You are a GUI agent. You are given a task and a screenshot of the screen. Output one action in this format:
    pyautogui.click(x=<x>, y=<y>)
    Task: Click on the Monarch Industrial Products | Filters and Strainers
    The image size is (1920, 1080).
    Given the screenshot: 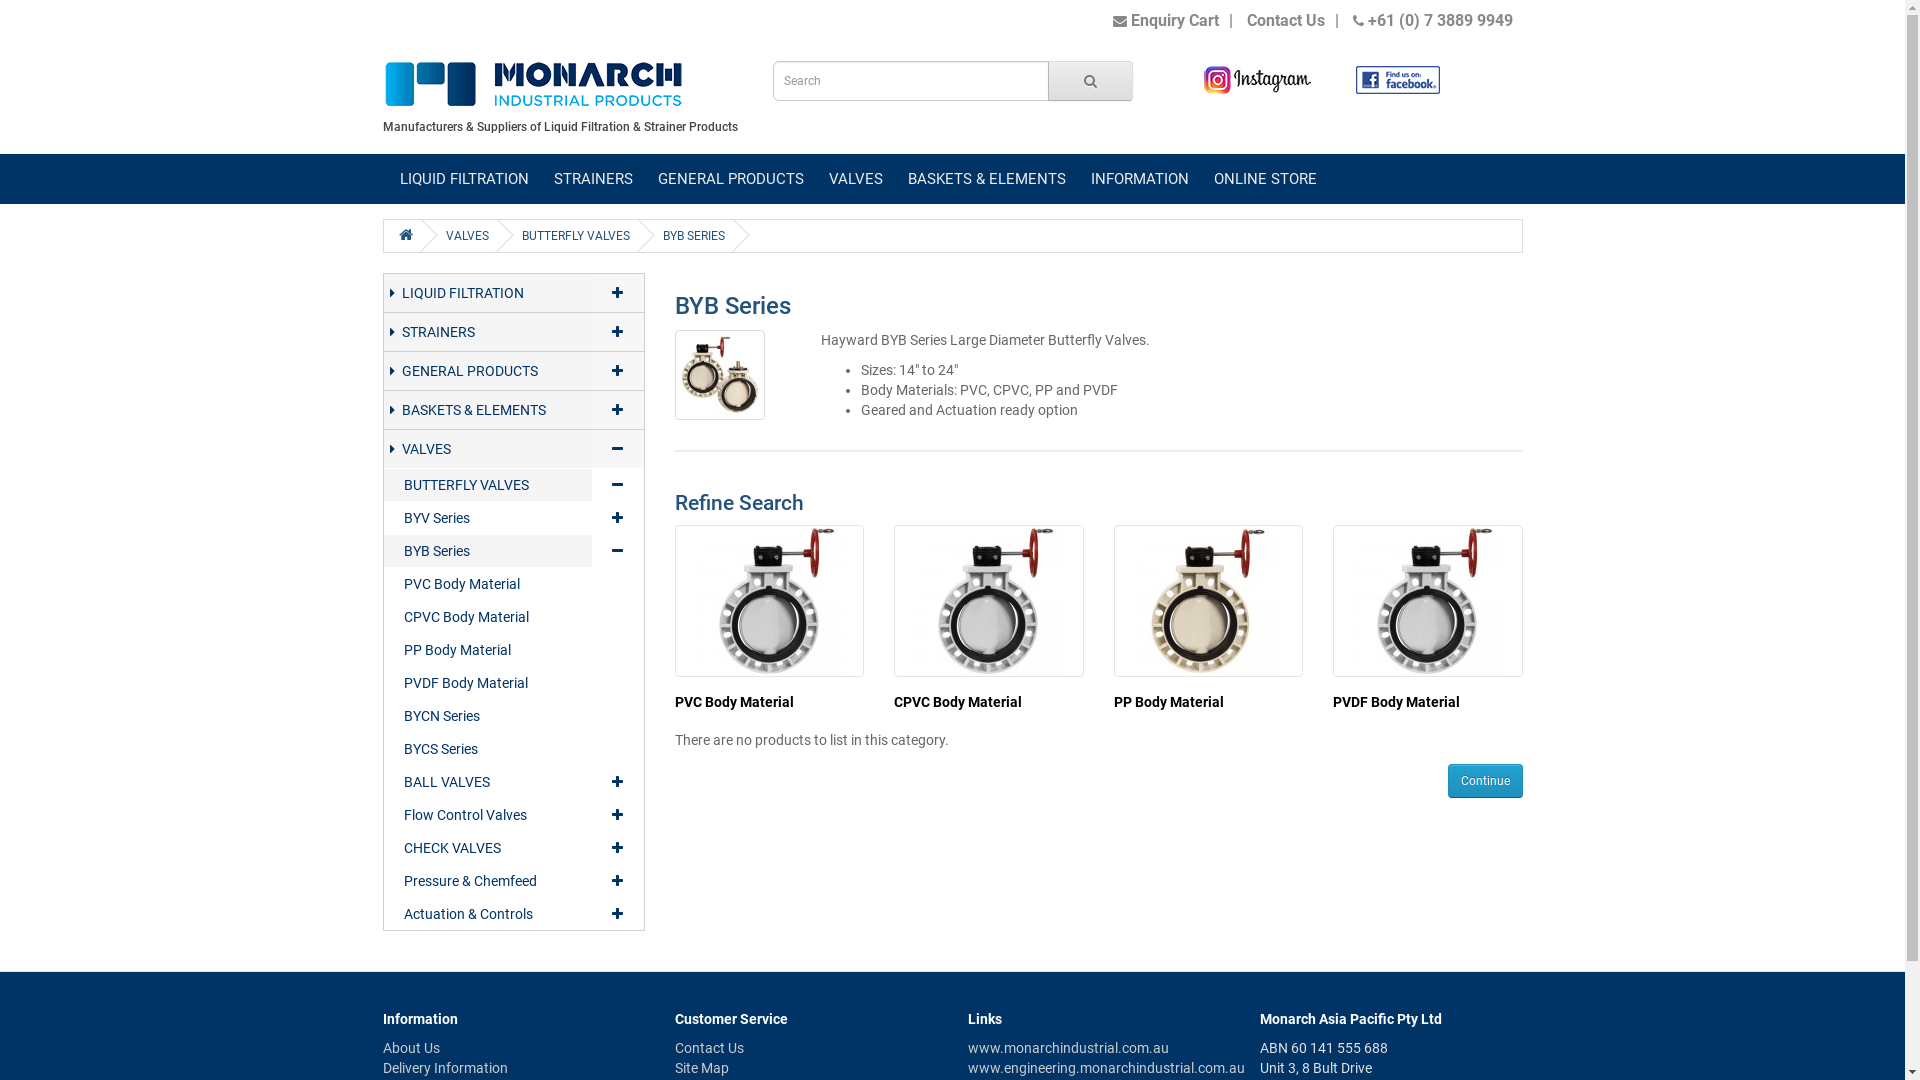 What is the action you would take?
    pyautogui.click(x=532, y=86)
    